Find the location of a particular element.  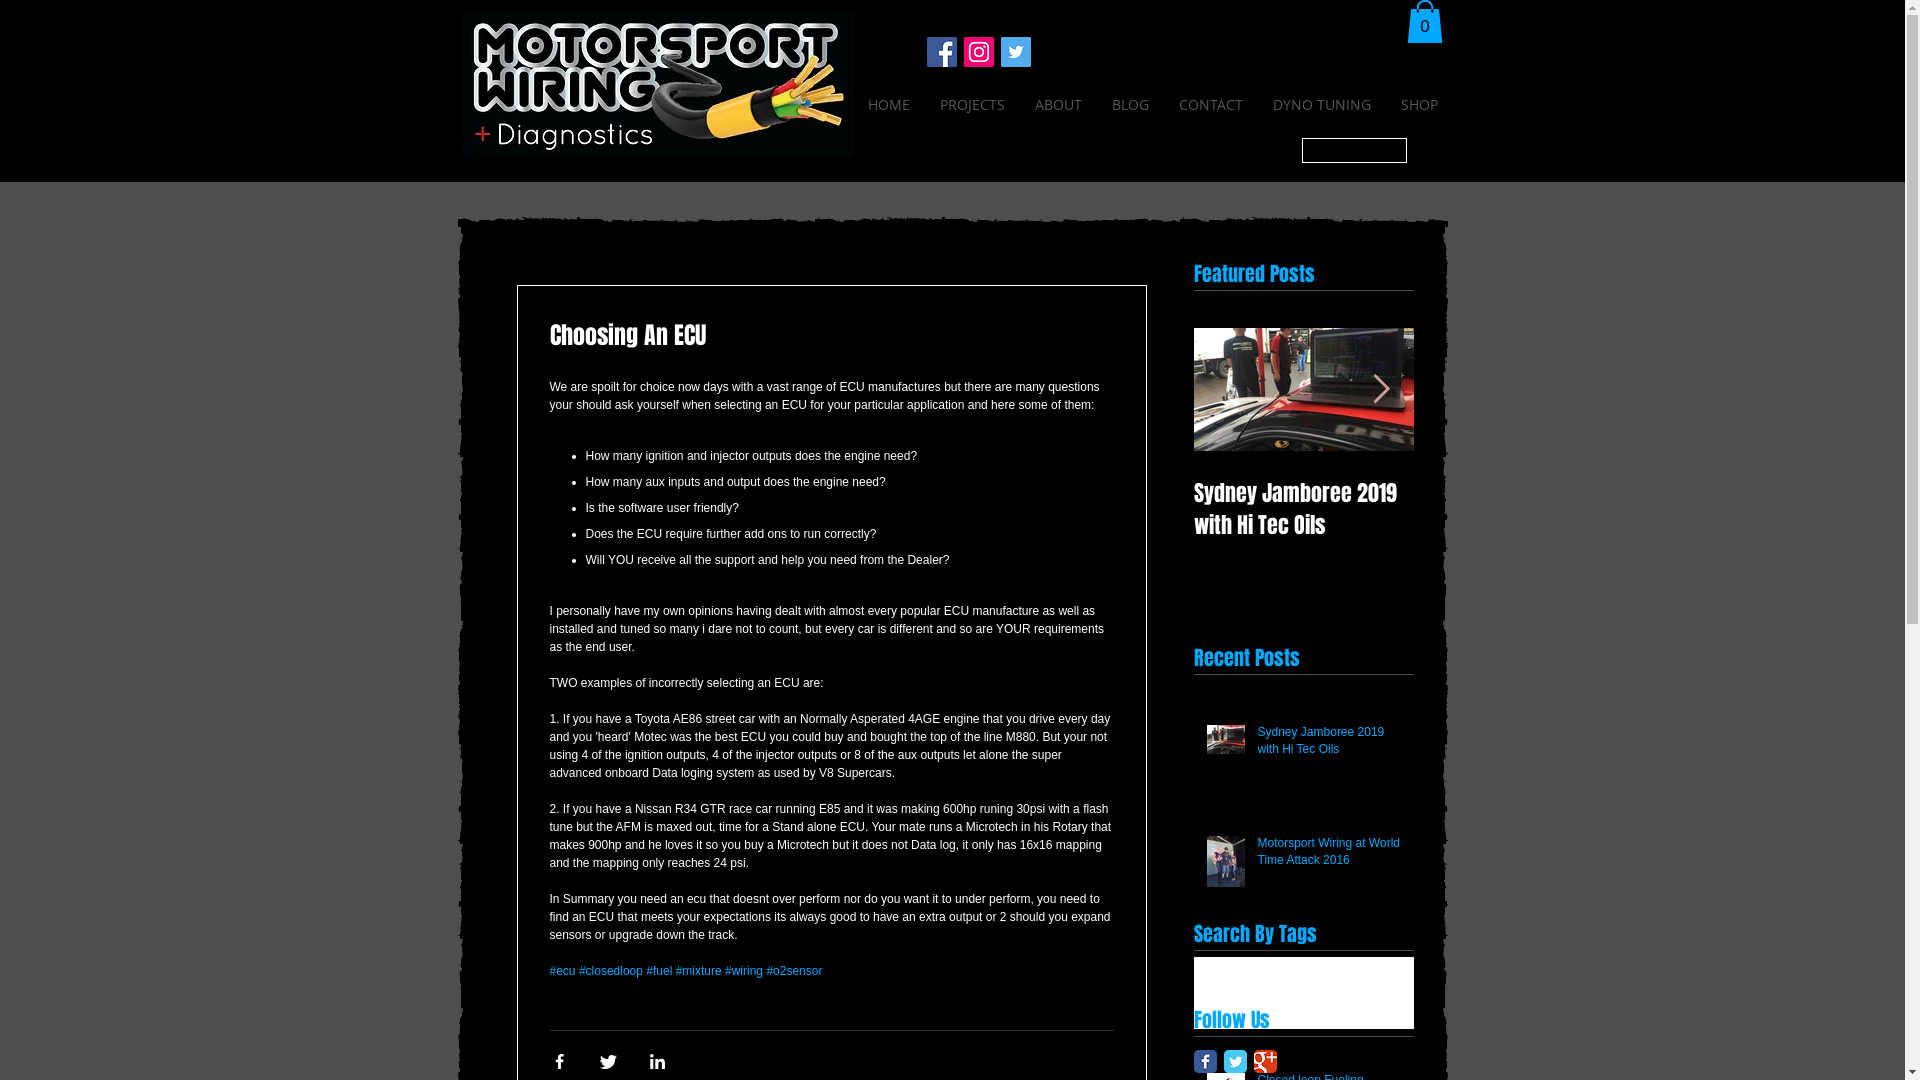

DYNO TUNING is located at coordinates (1397, 105).